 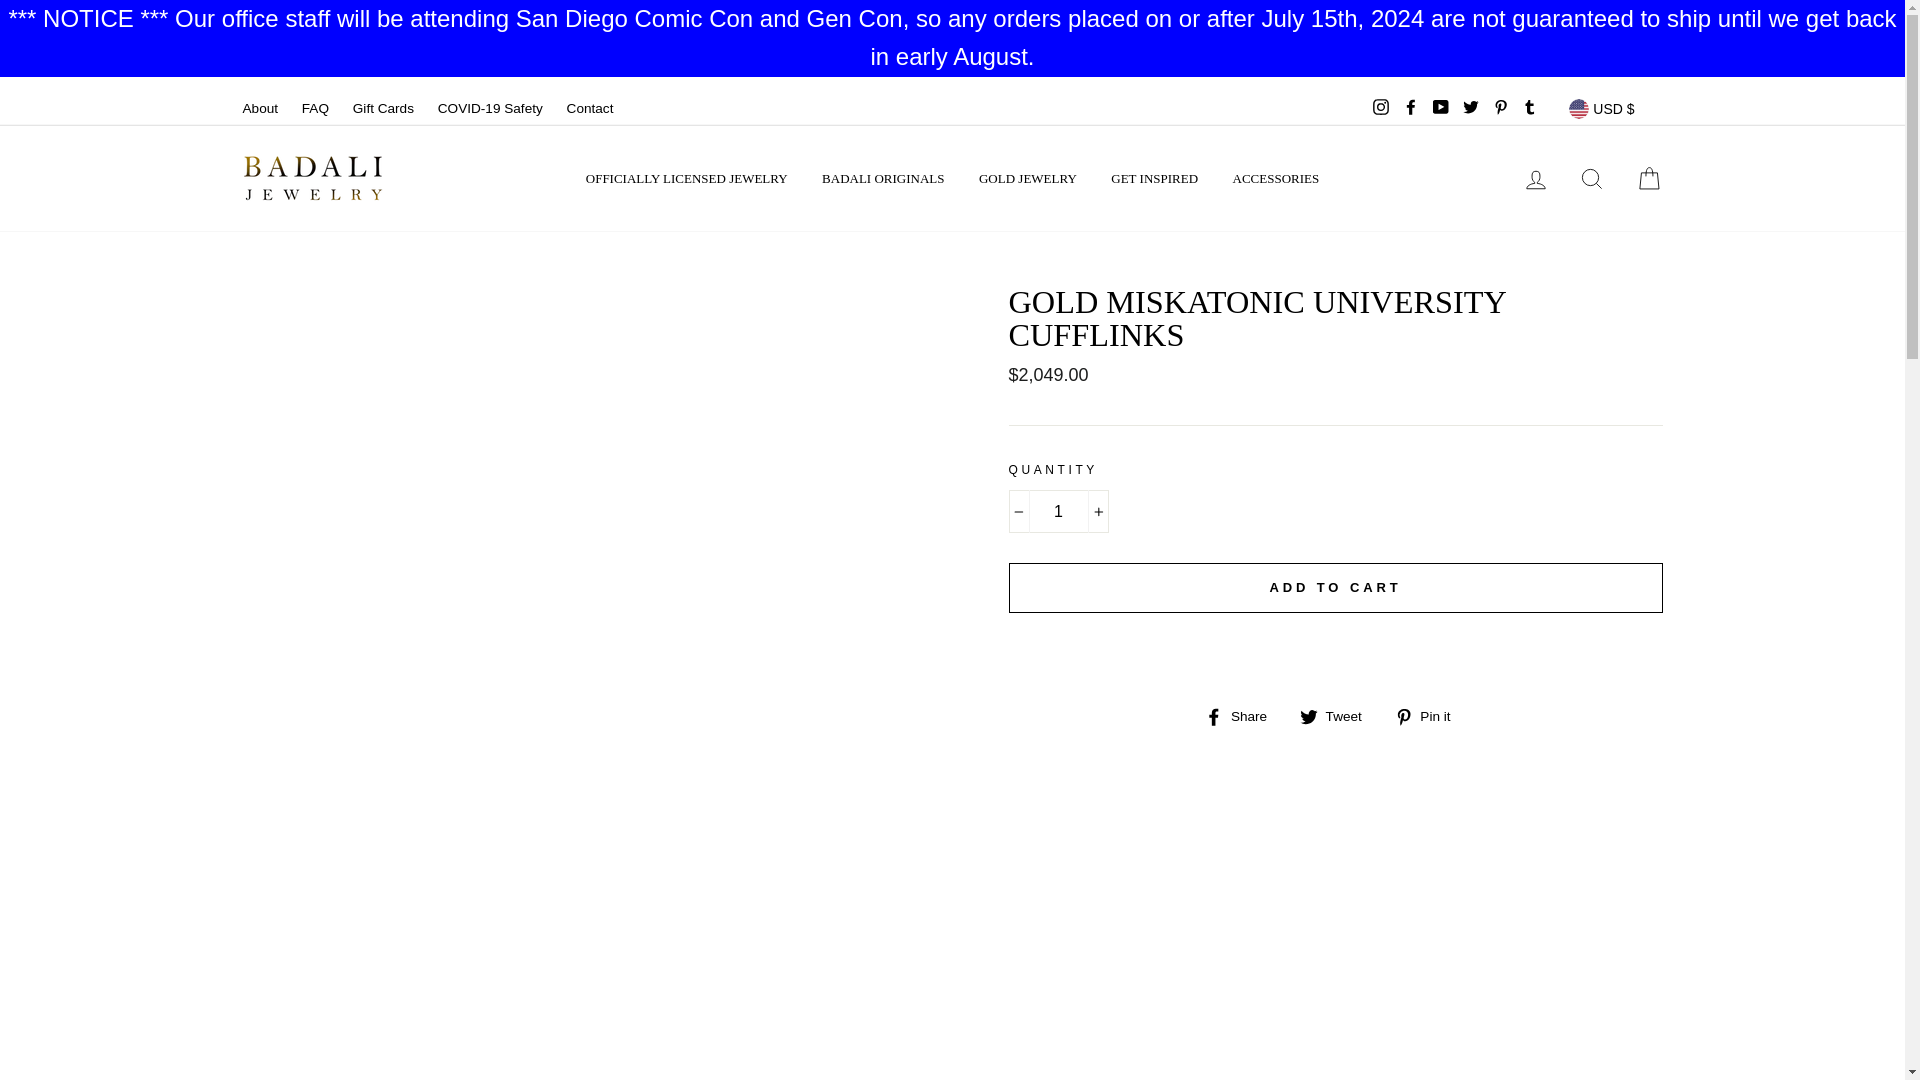 I want to click on Tweet on Twitter, so click(x=1338, y=716).